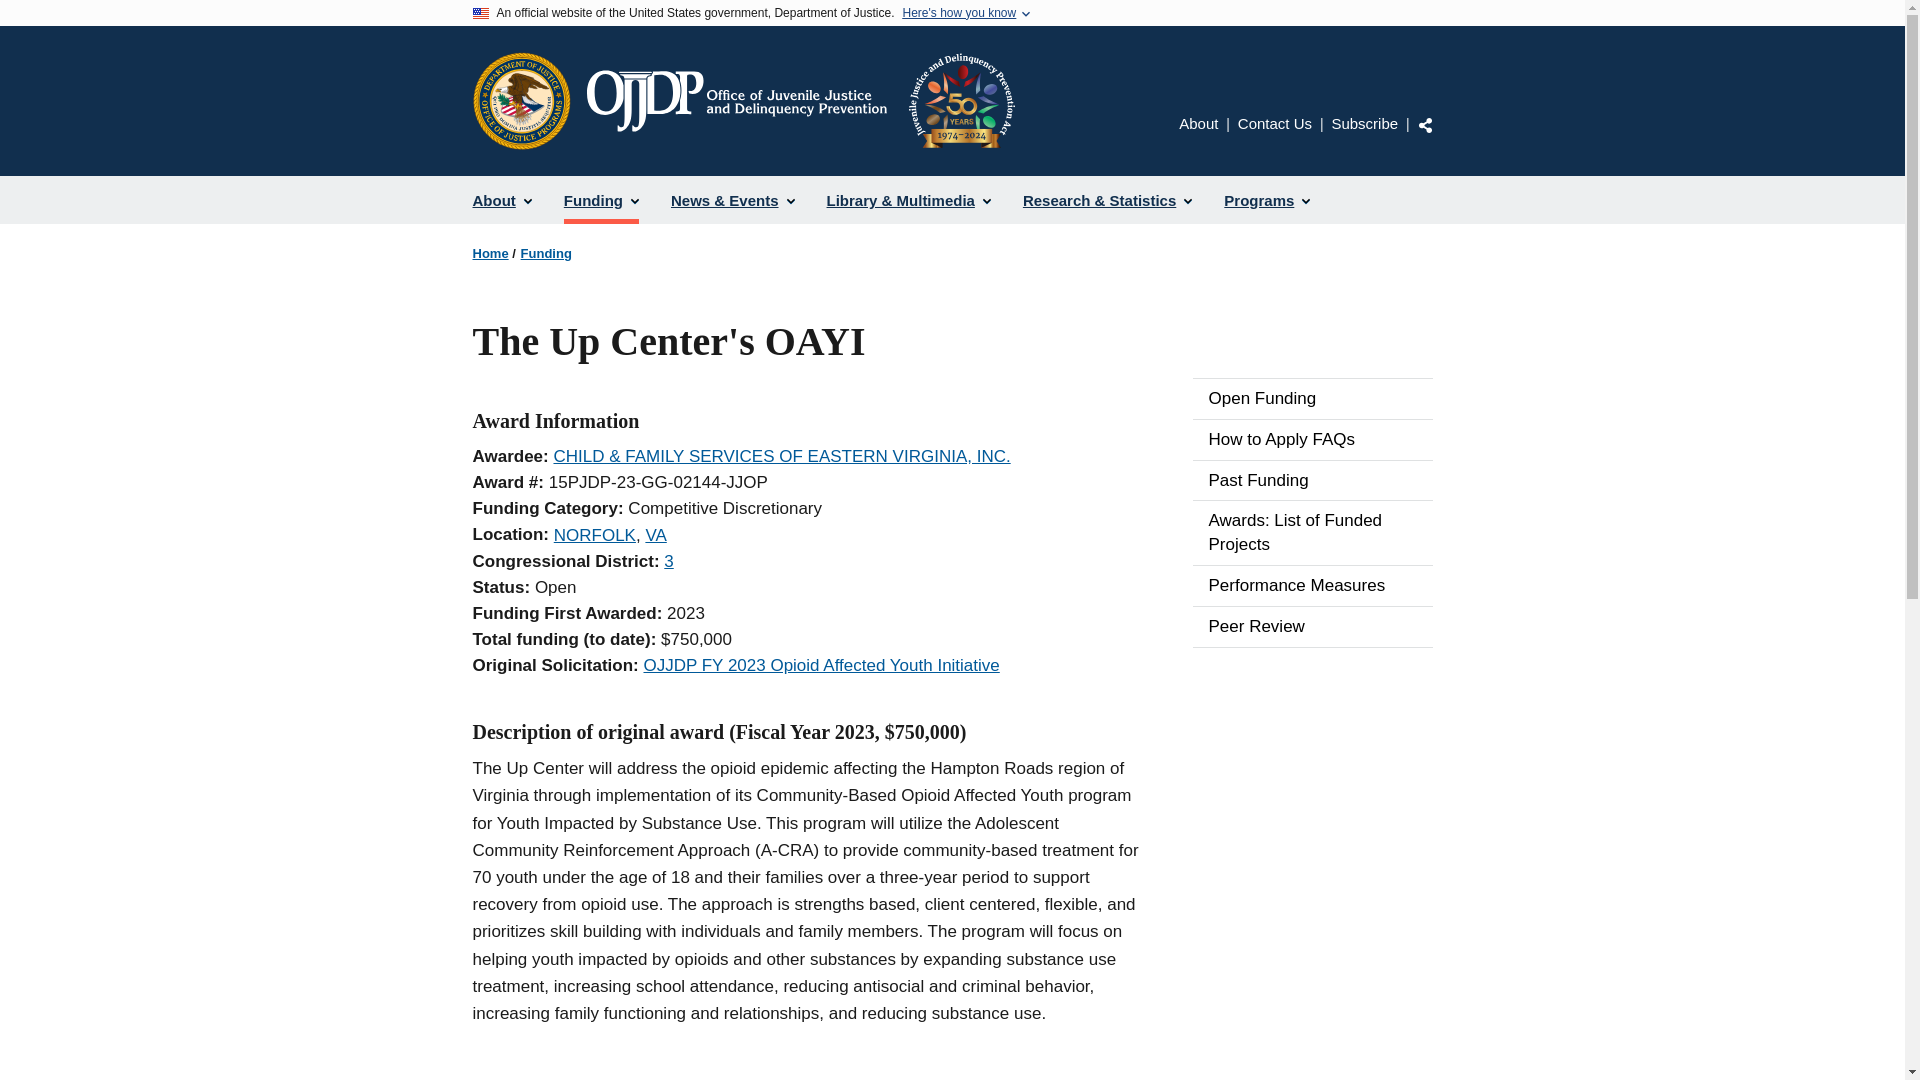 The height and width of the screenshot is (1080, 1920). What do you see at coordinates (958, 13) in the screenshot?
I see `Here's how you know` at bounding box center [958, 13].